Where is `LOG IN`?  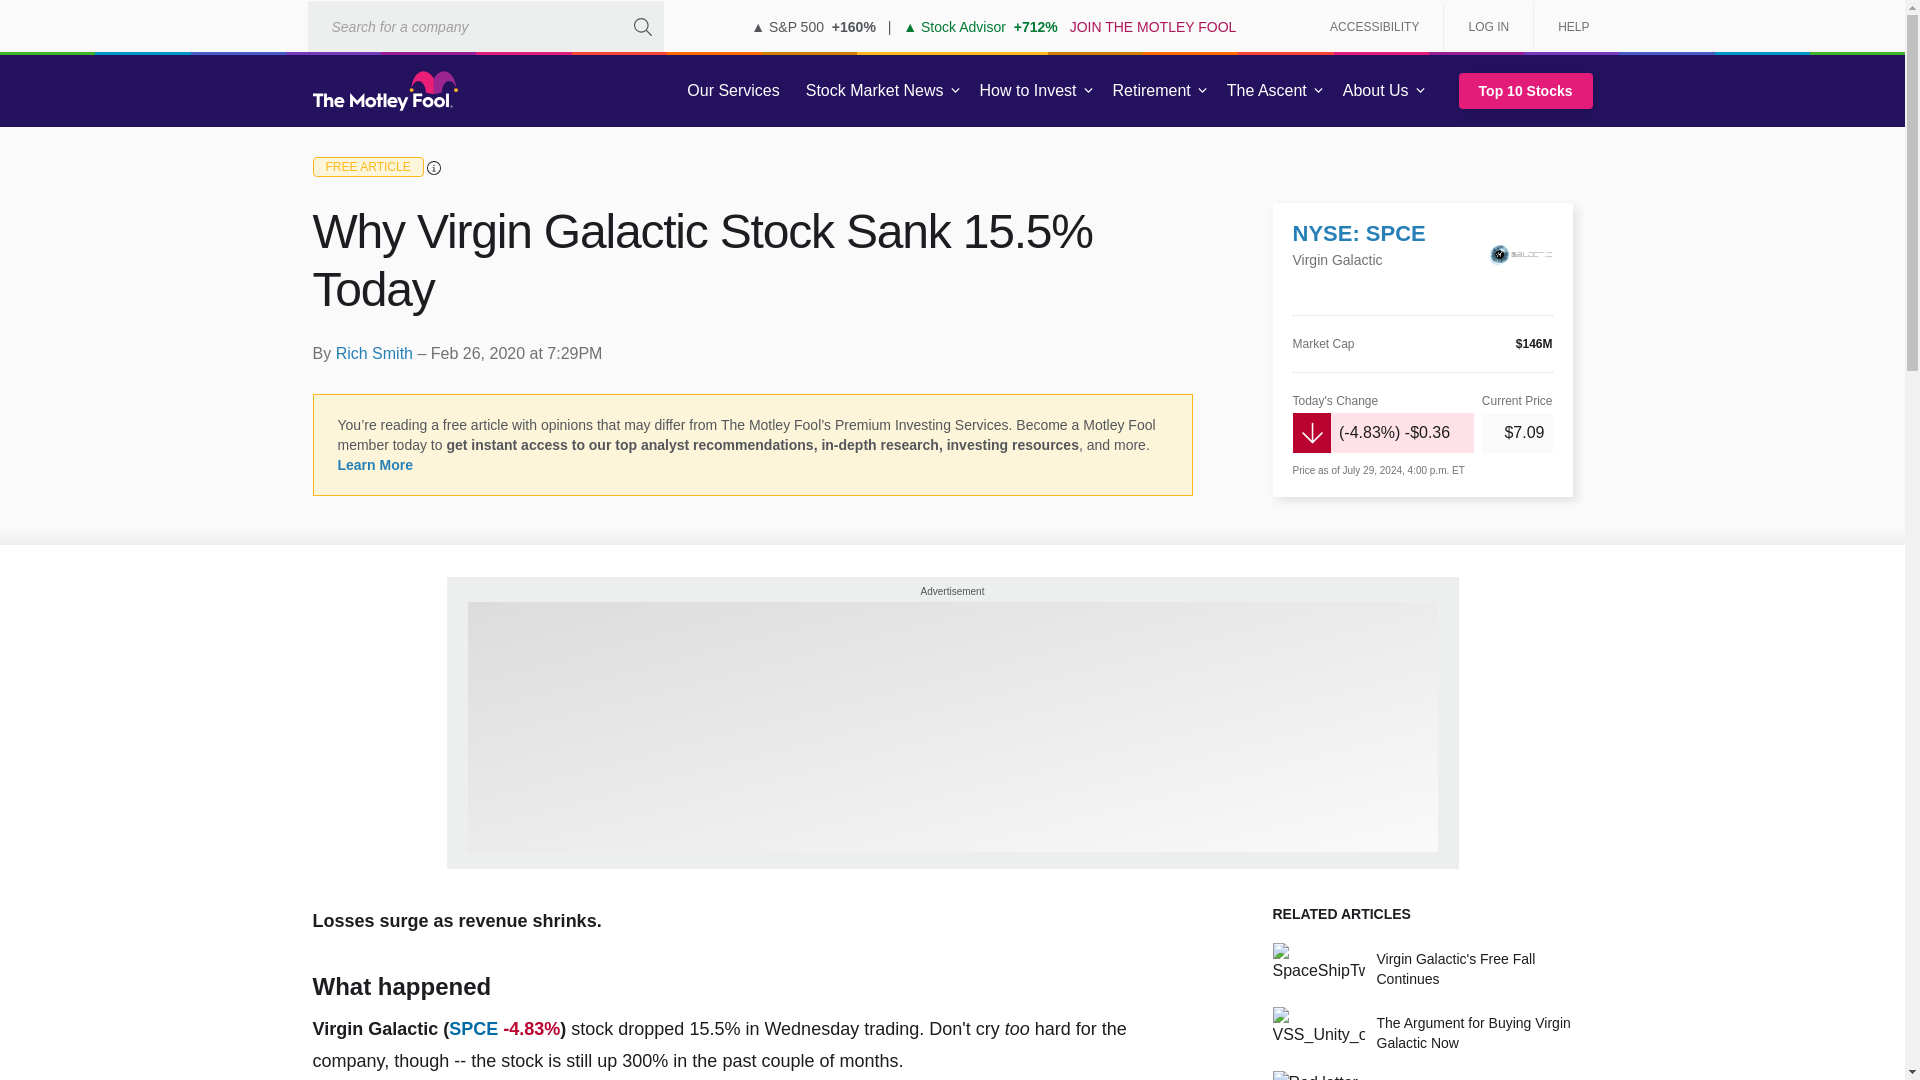 LOG IN is located at coordinates (1488, 26).